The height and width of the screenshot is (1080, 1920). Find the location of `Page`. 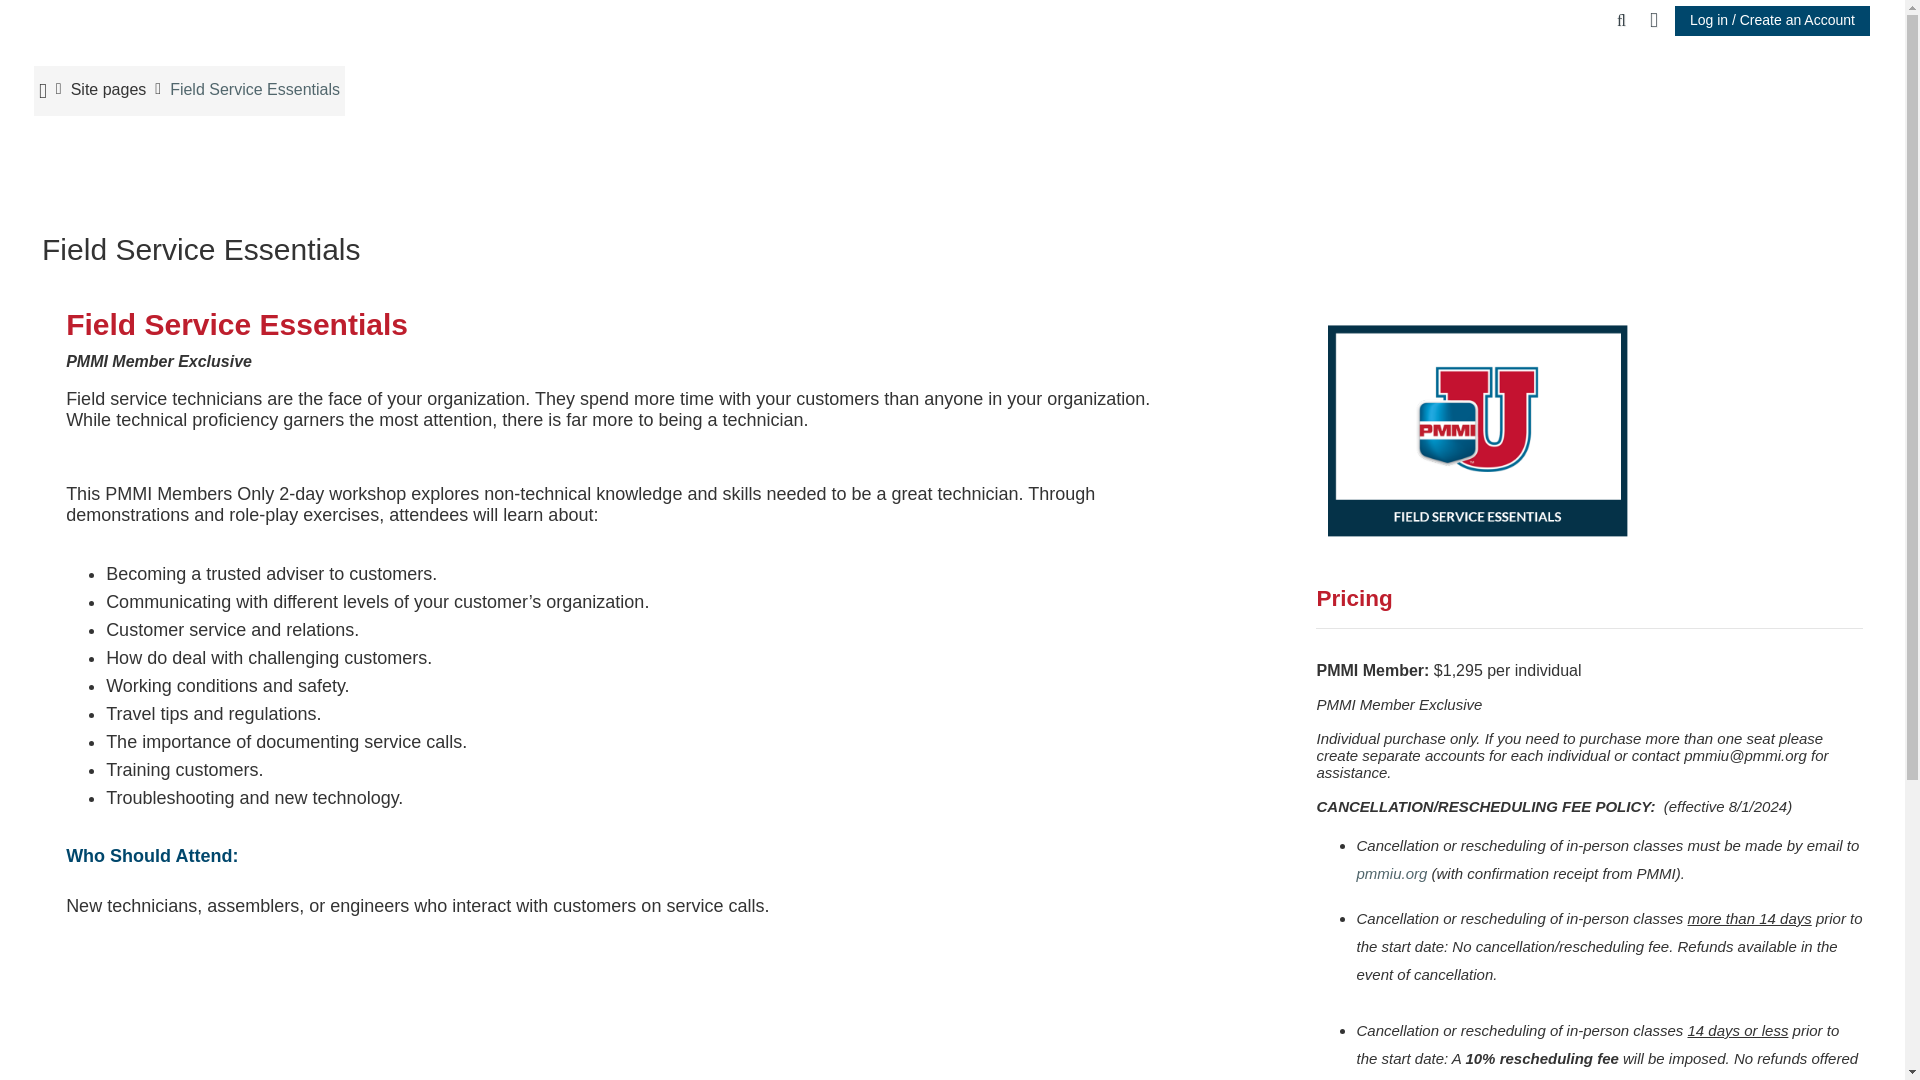

Page is located at coordinates (254, 90).